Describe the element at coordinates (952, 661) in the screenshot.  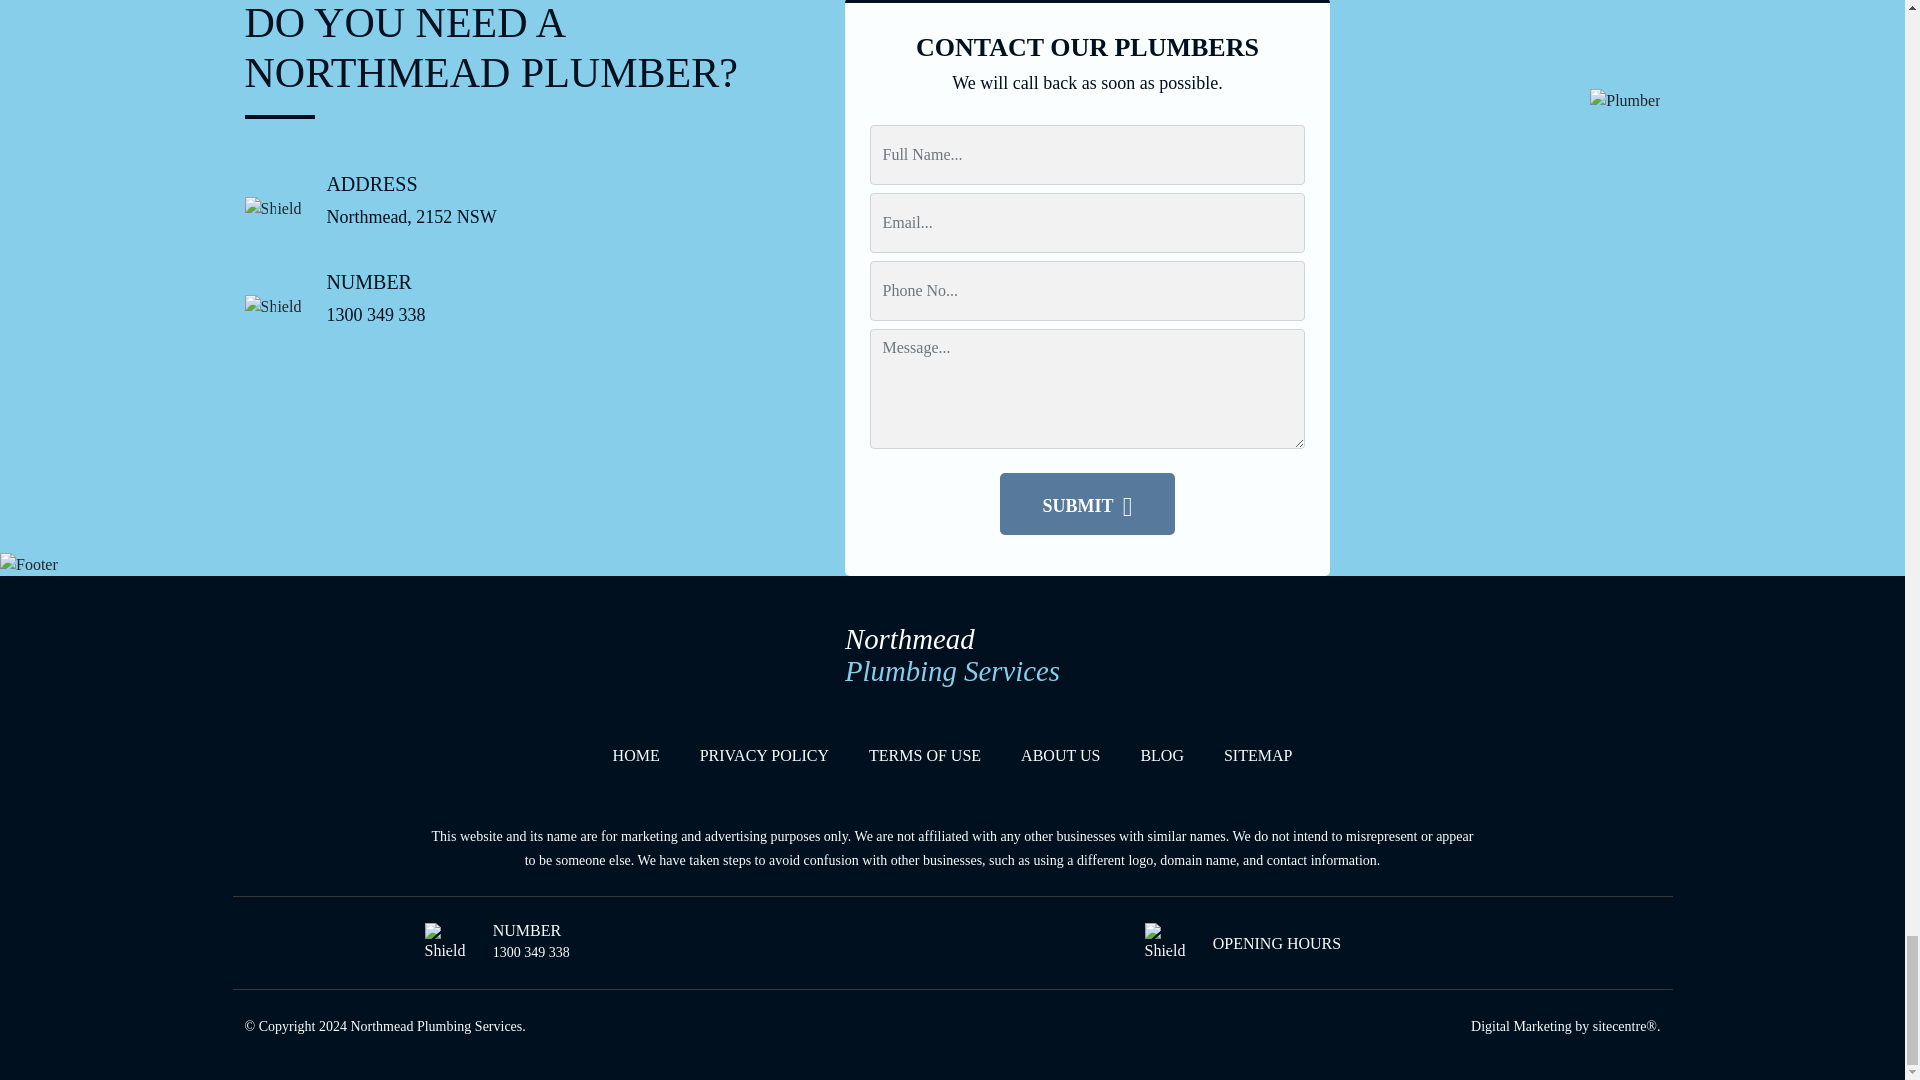
I see `Privacy Policy` at that location.